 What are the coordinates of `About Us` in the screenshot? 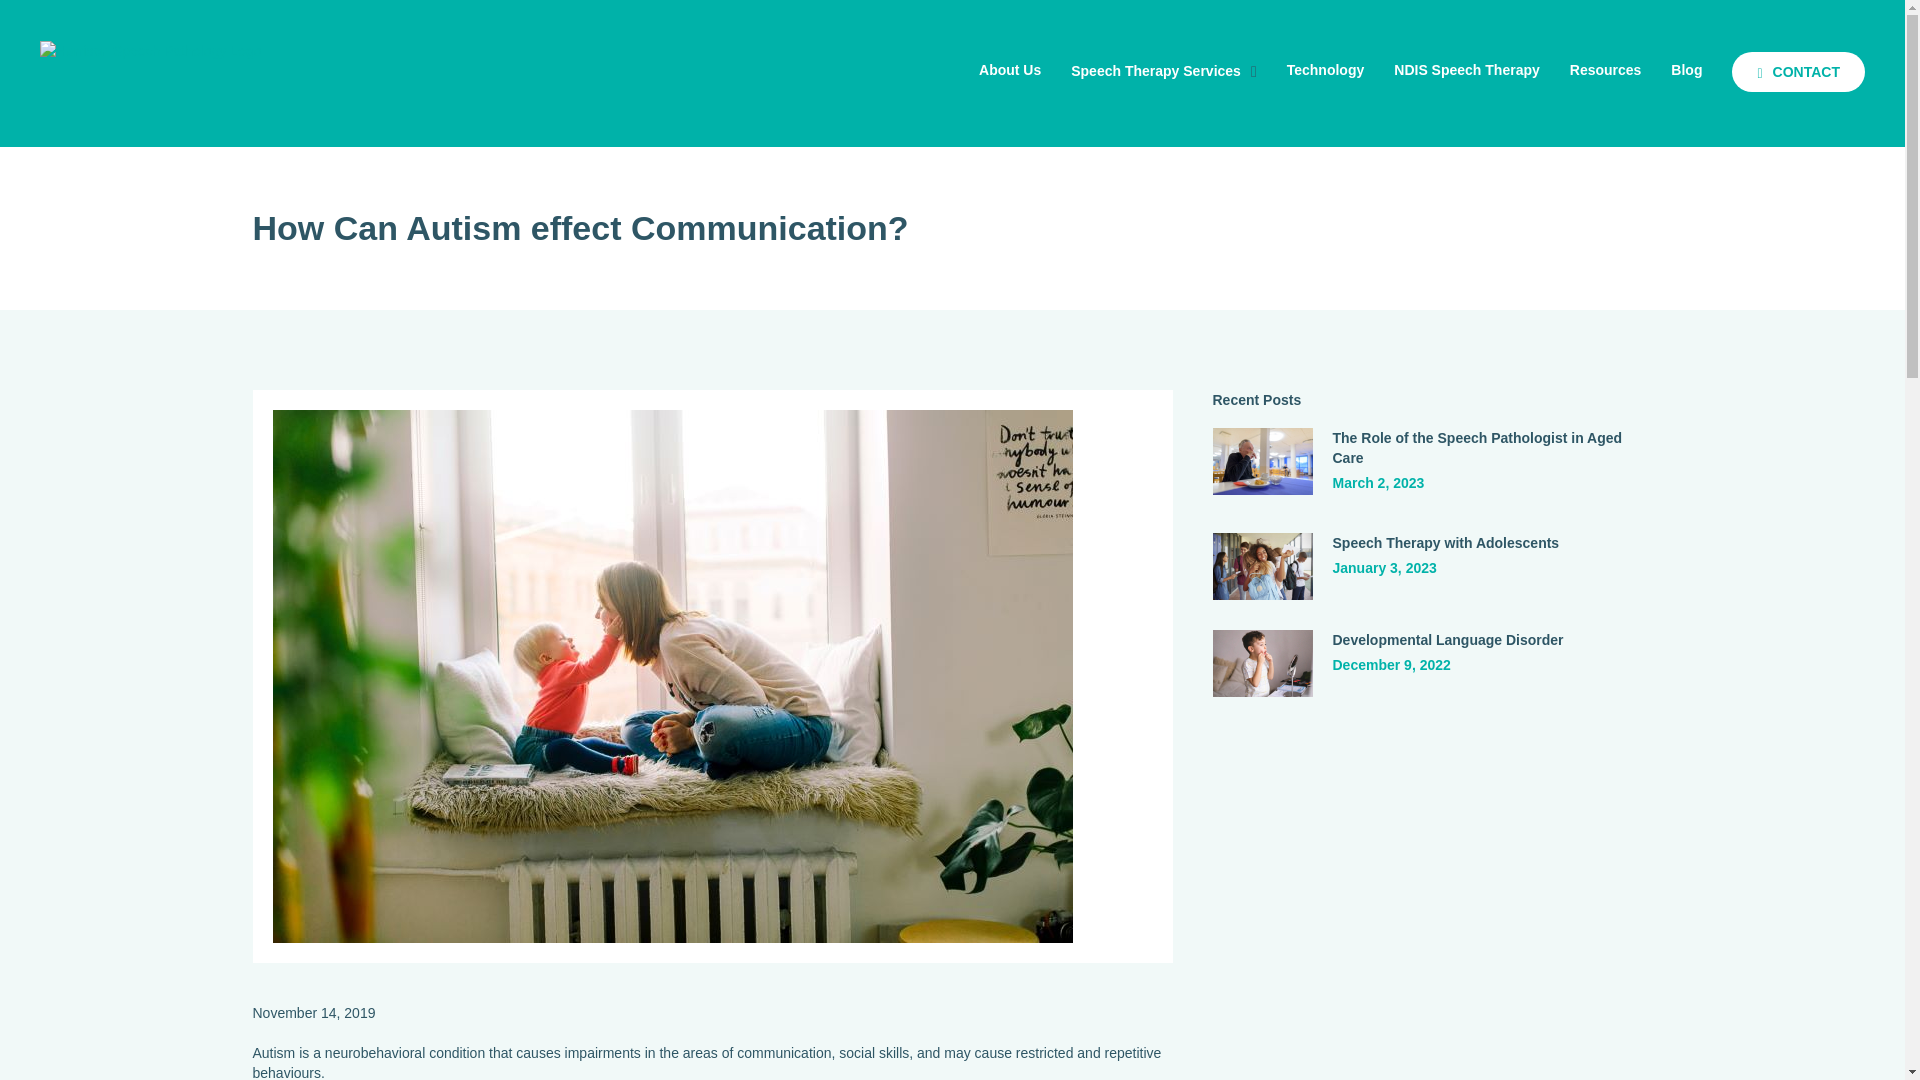 It's located at (1010, 70).